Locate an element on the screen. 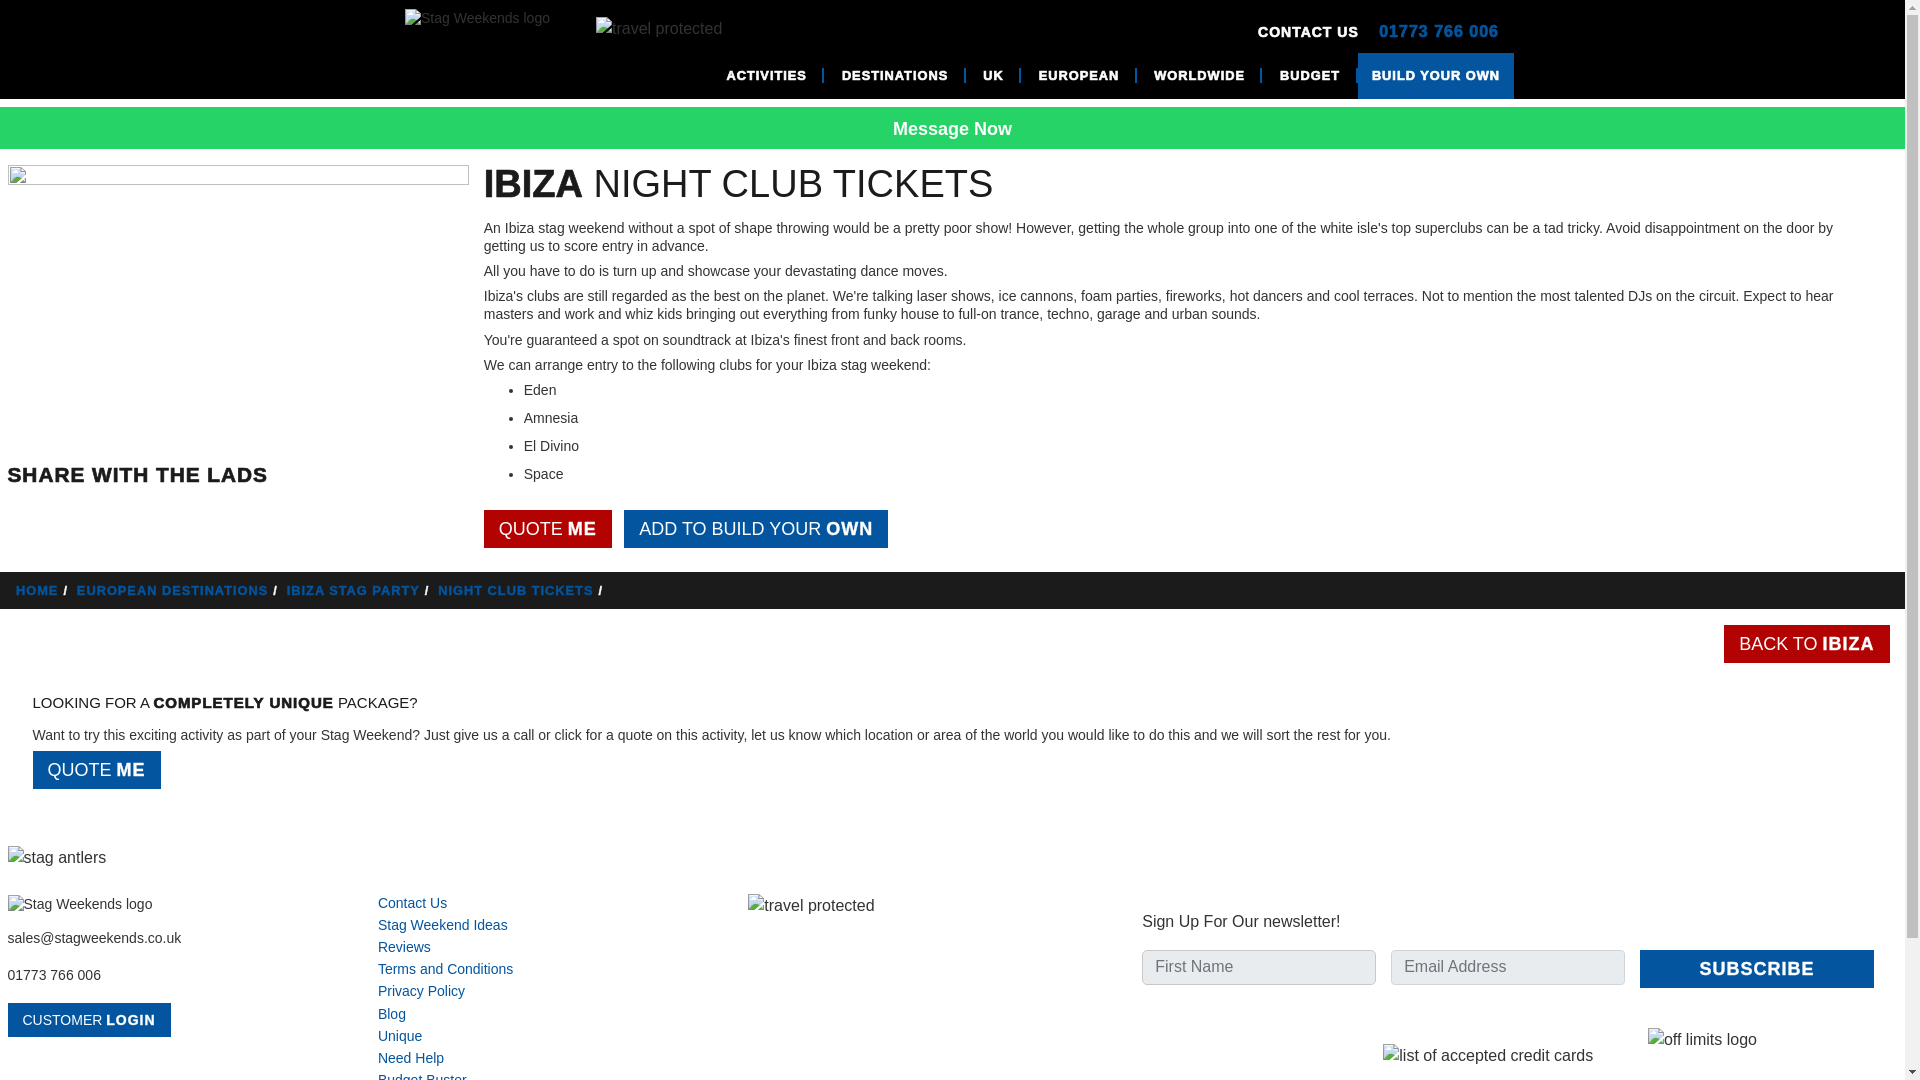  BUILD YOUR OWN is located at coordinates (1436, 76).